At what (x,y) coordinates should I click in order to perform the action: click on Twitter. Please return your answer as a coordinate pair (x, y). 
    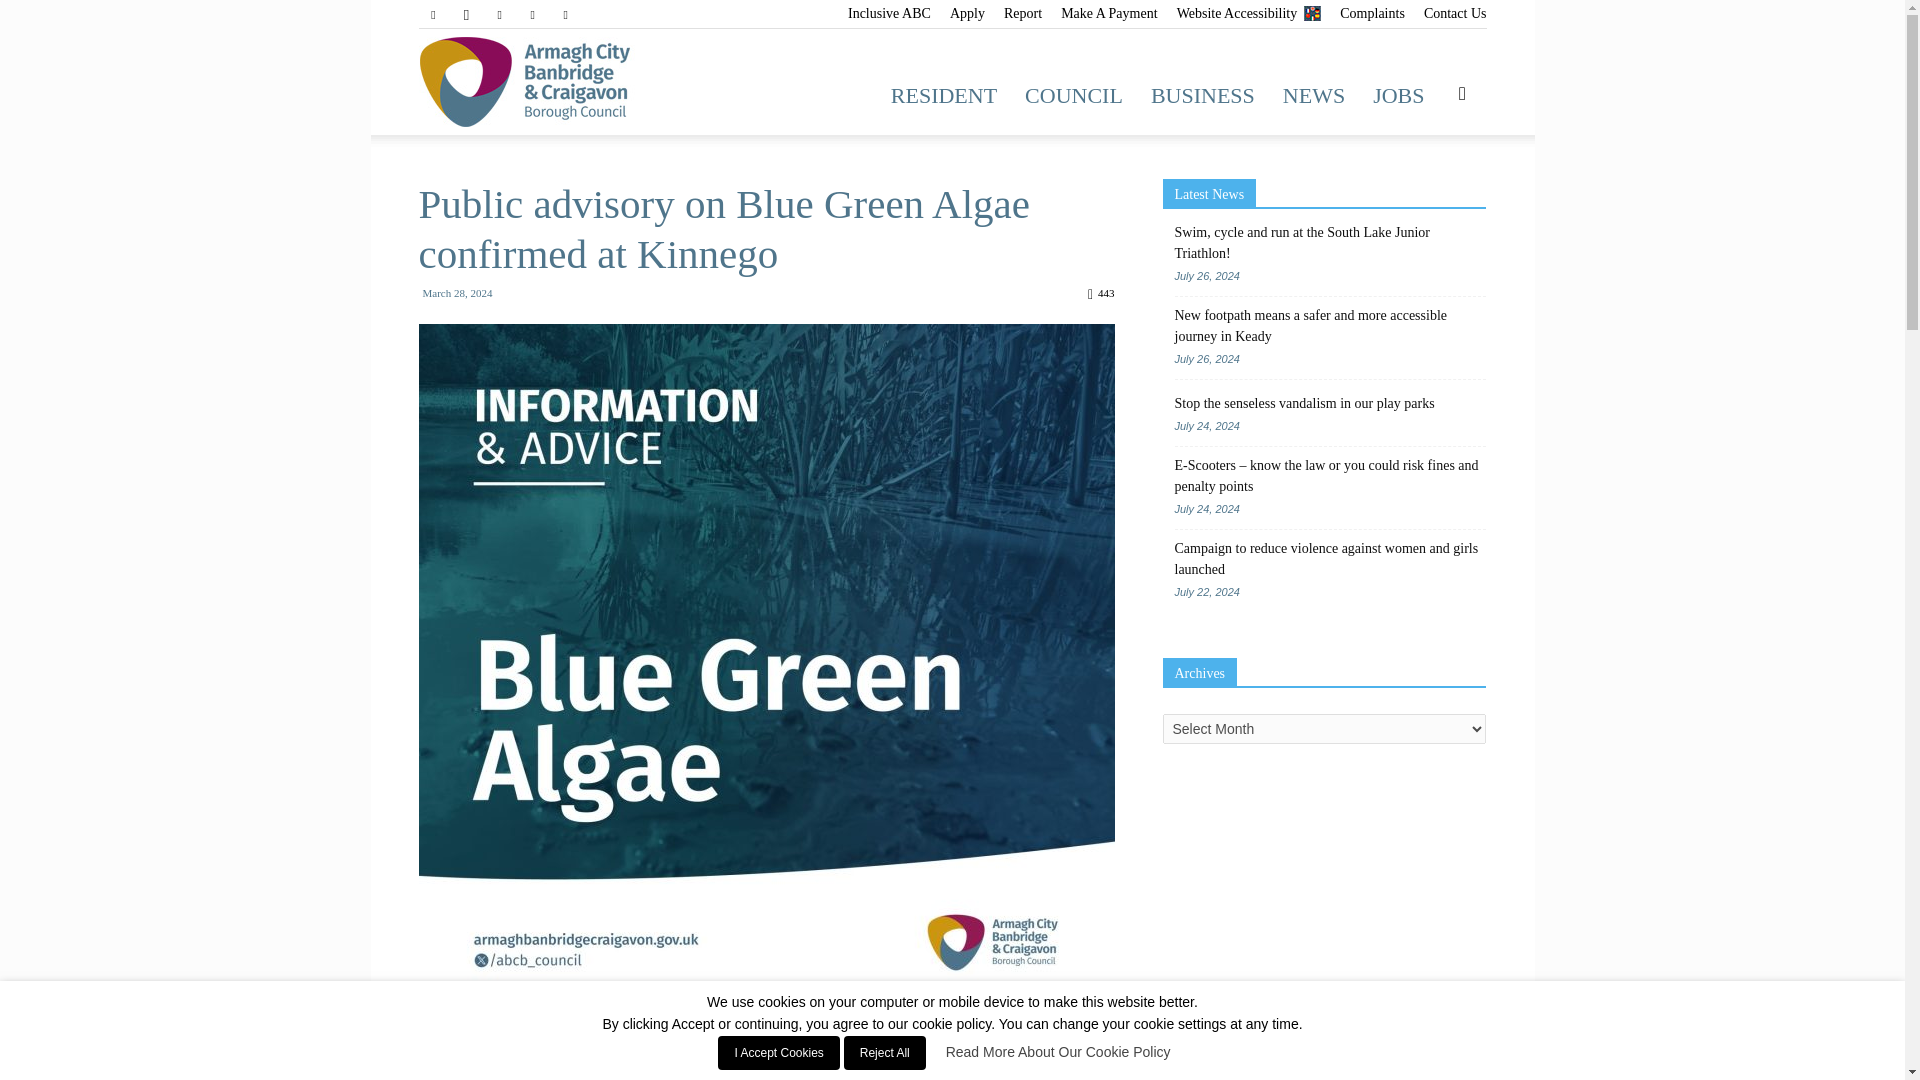
    Looking at the image, I should click on (532, 14).